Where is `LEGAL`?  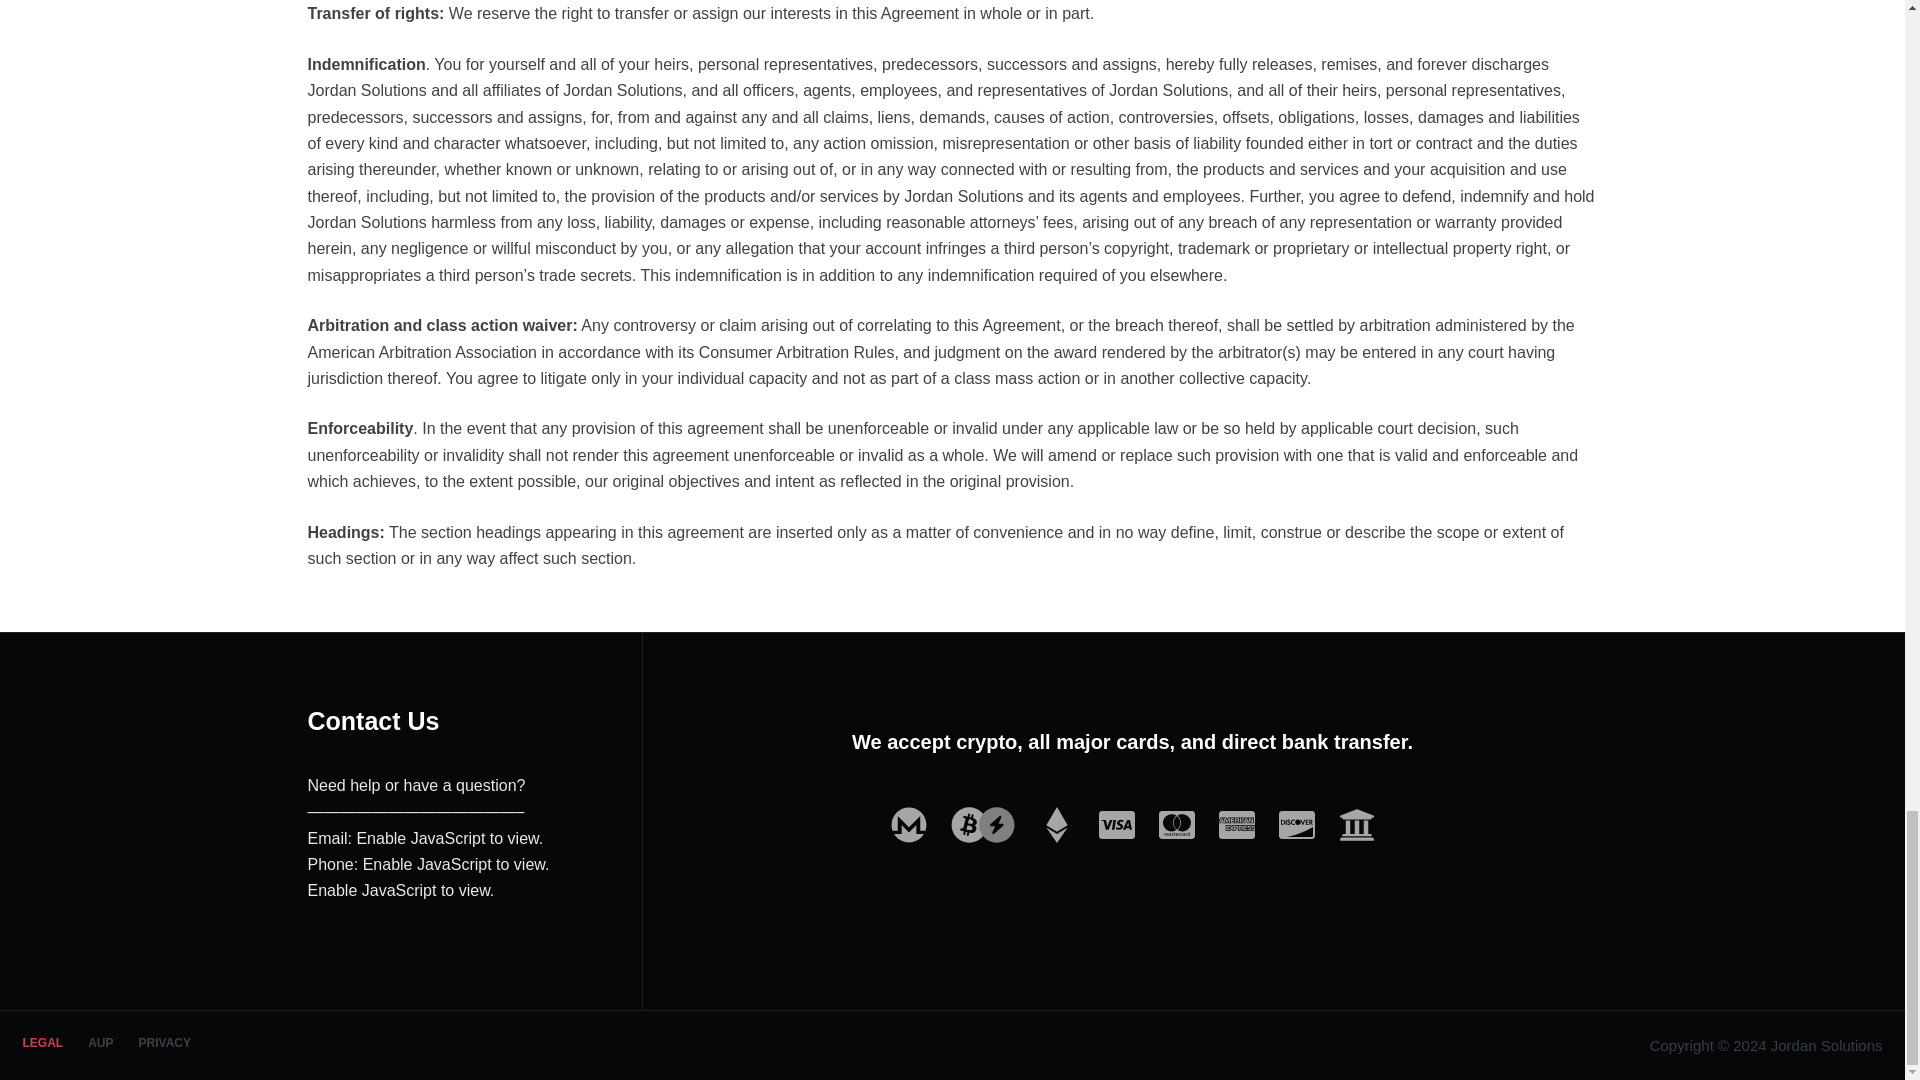
LEGAL is located at coordinates (42, 1043).